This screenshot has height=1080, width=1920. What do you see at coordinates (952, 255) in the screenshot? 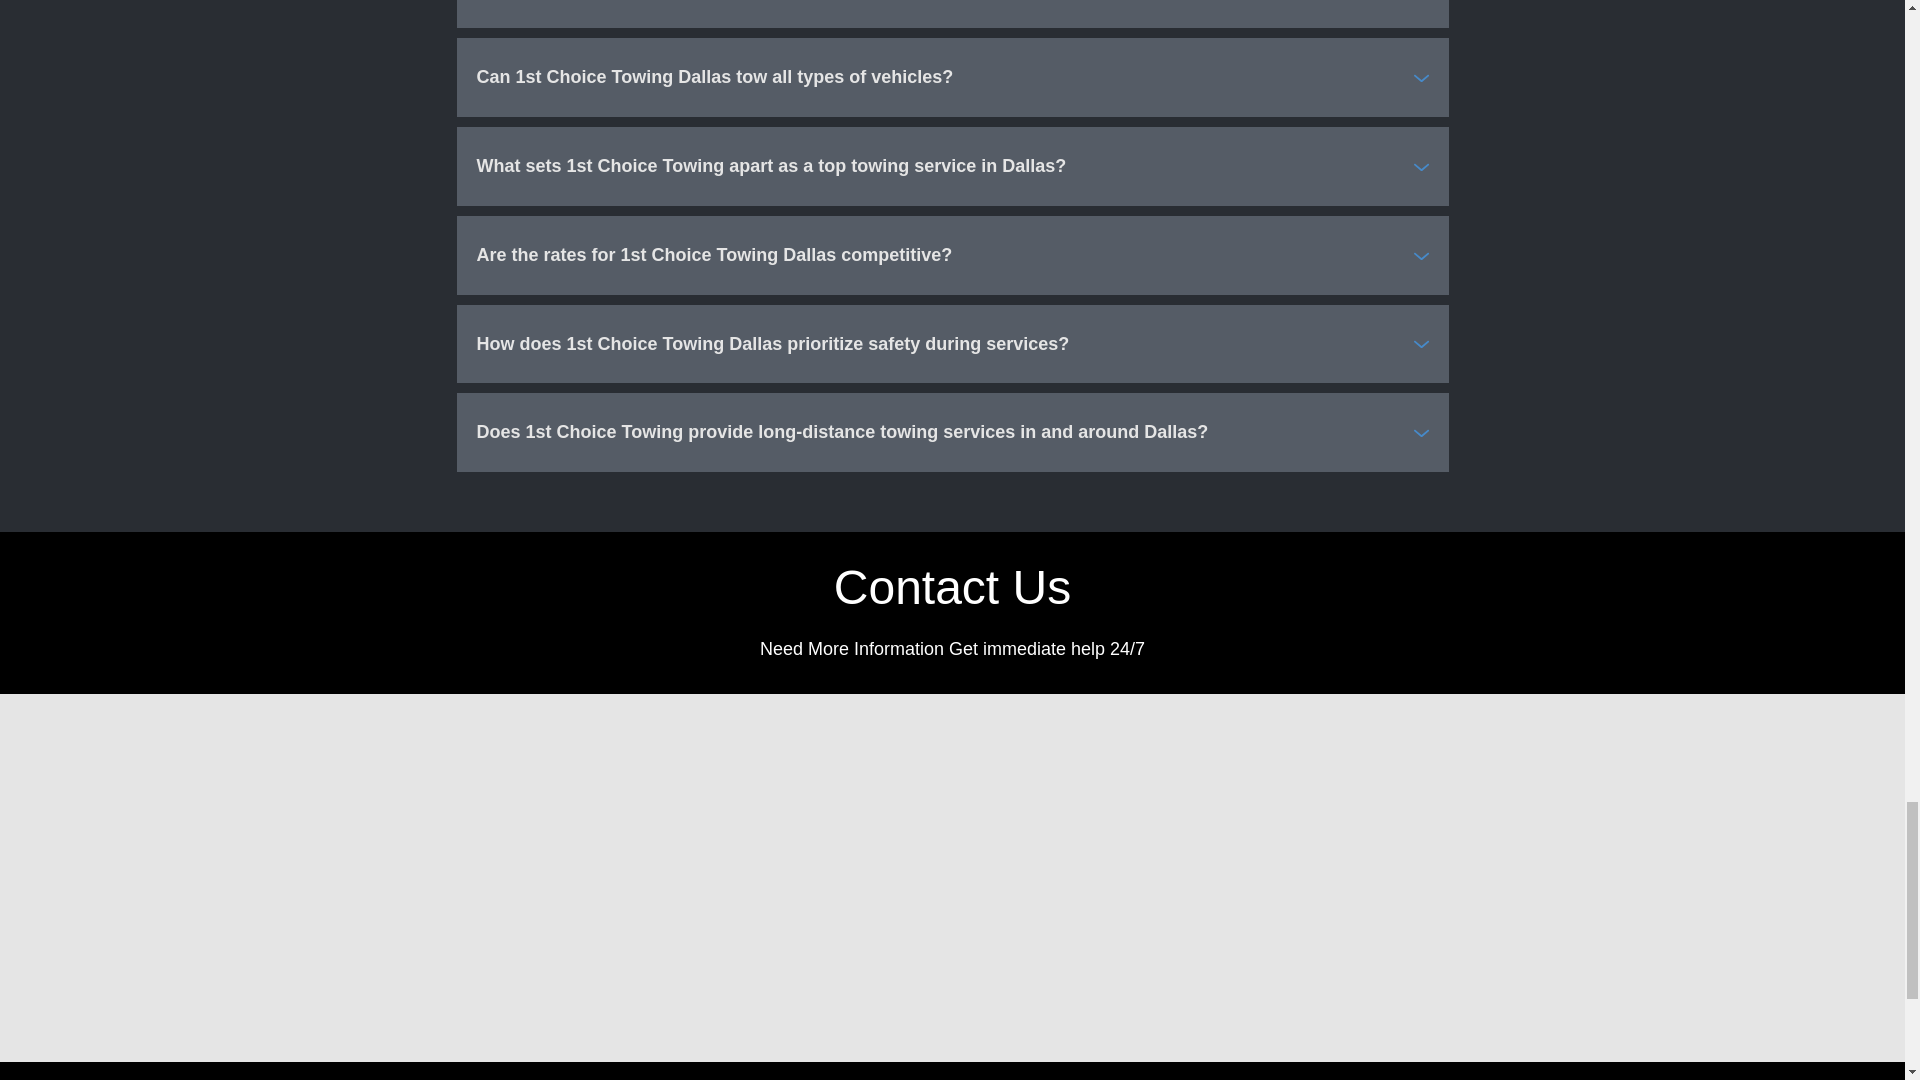
I see `Are the rates for 1st Choice Towing Dallas competitive?` at bounding box center [952, 255].